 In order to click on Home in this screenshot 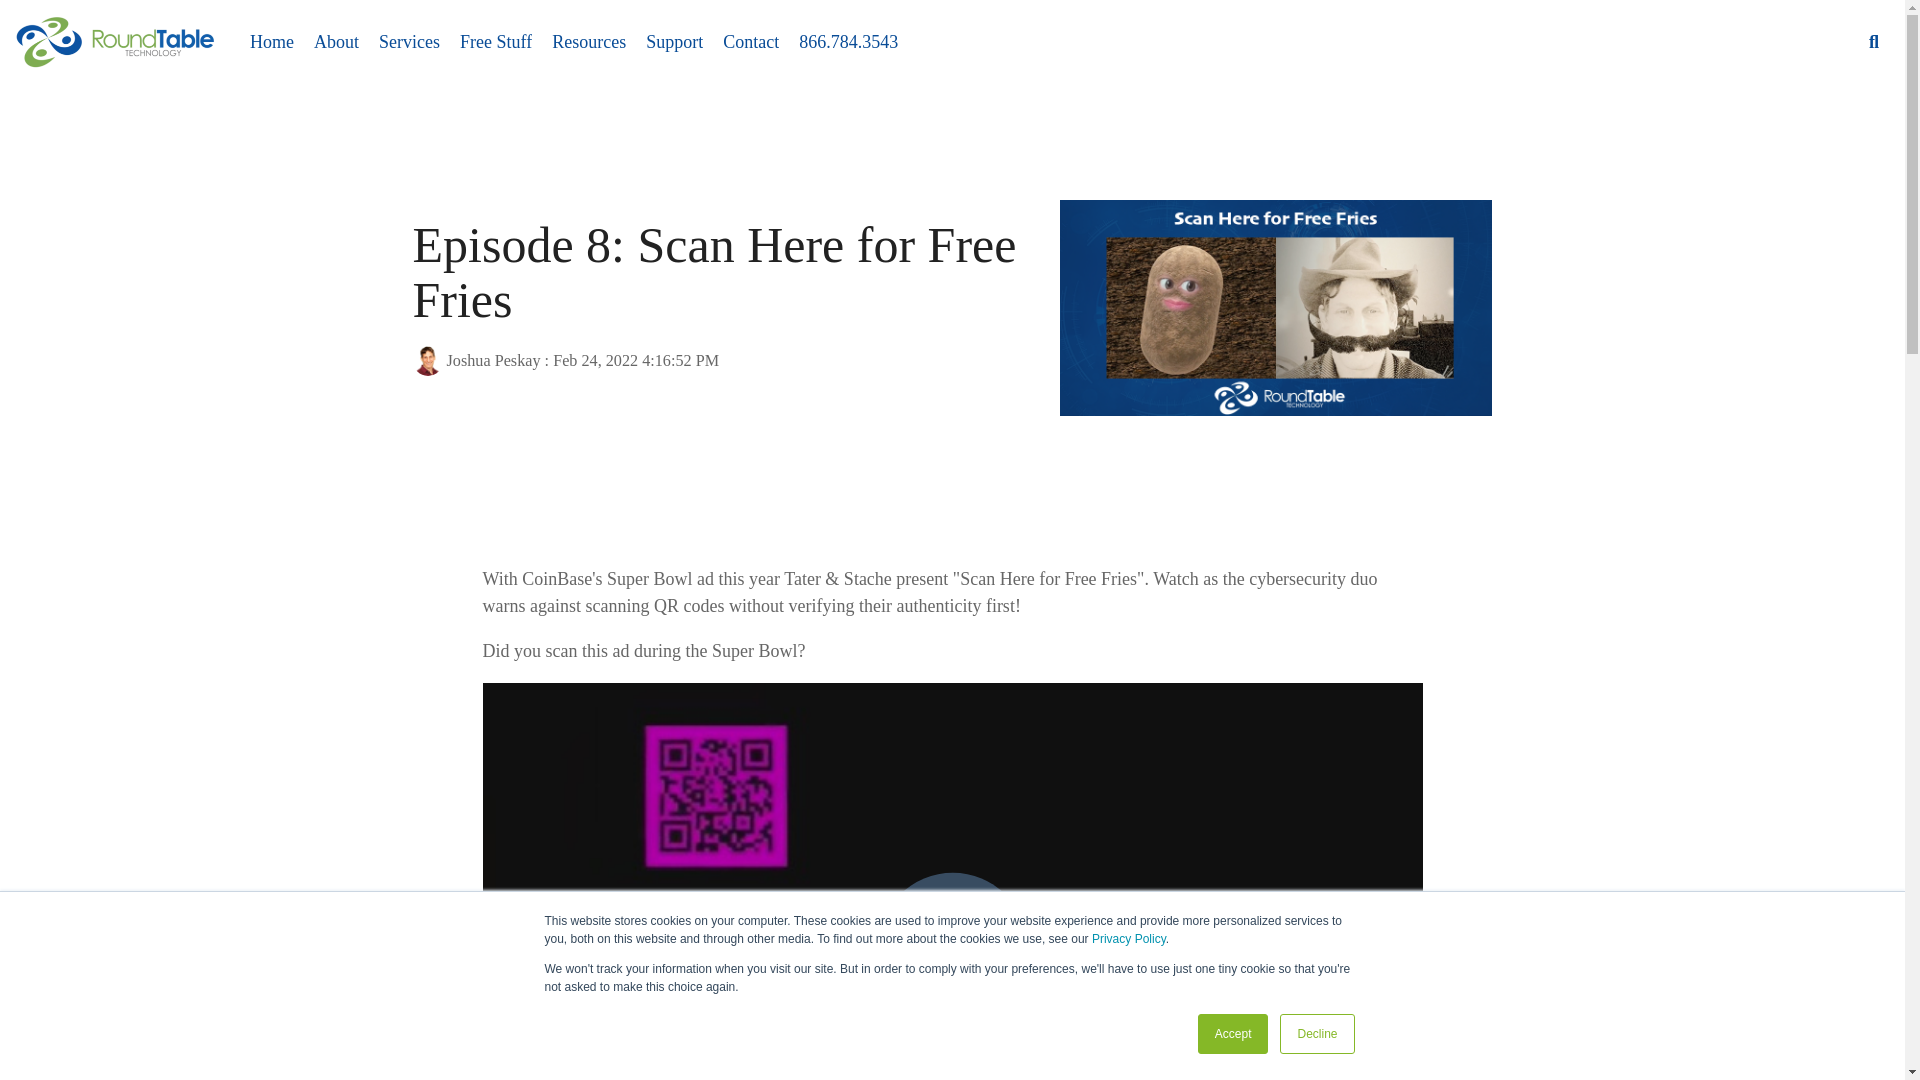, I will do `click(271, 42)`.